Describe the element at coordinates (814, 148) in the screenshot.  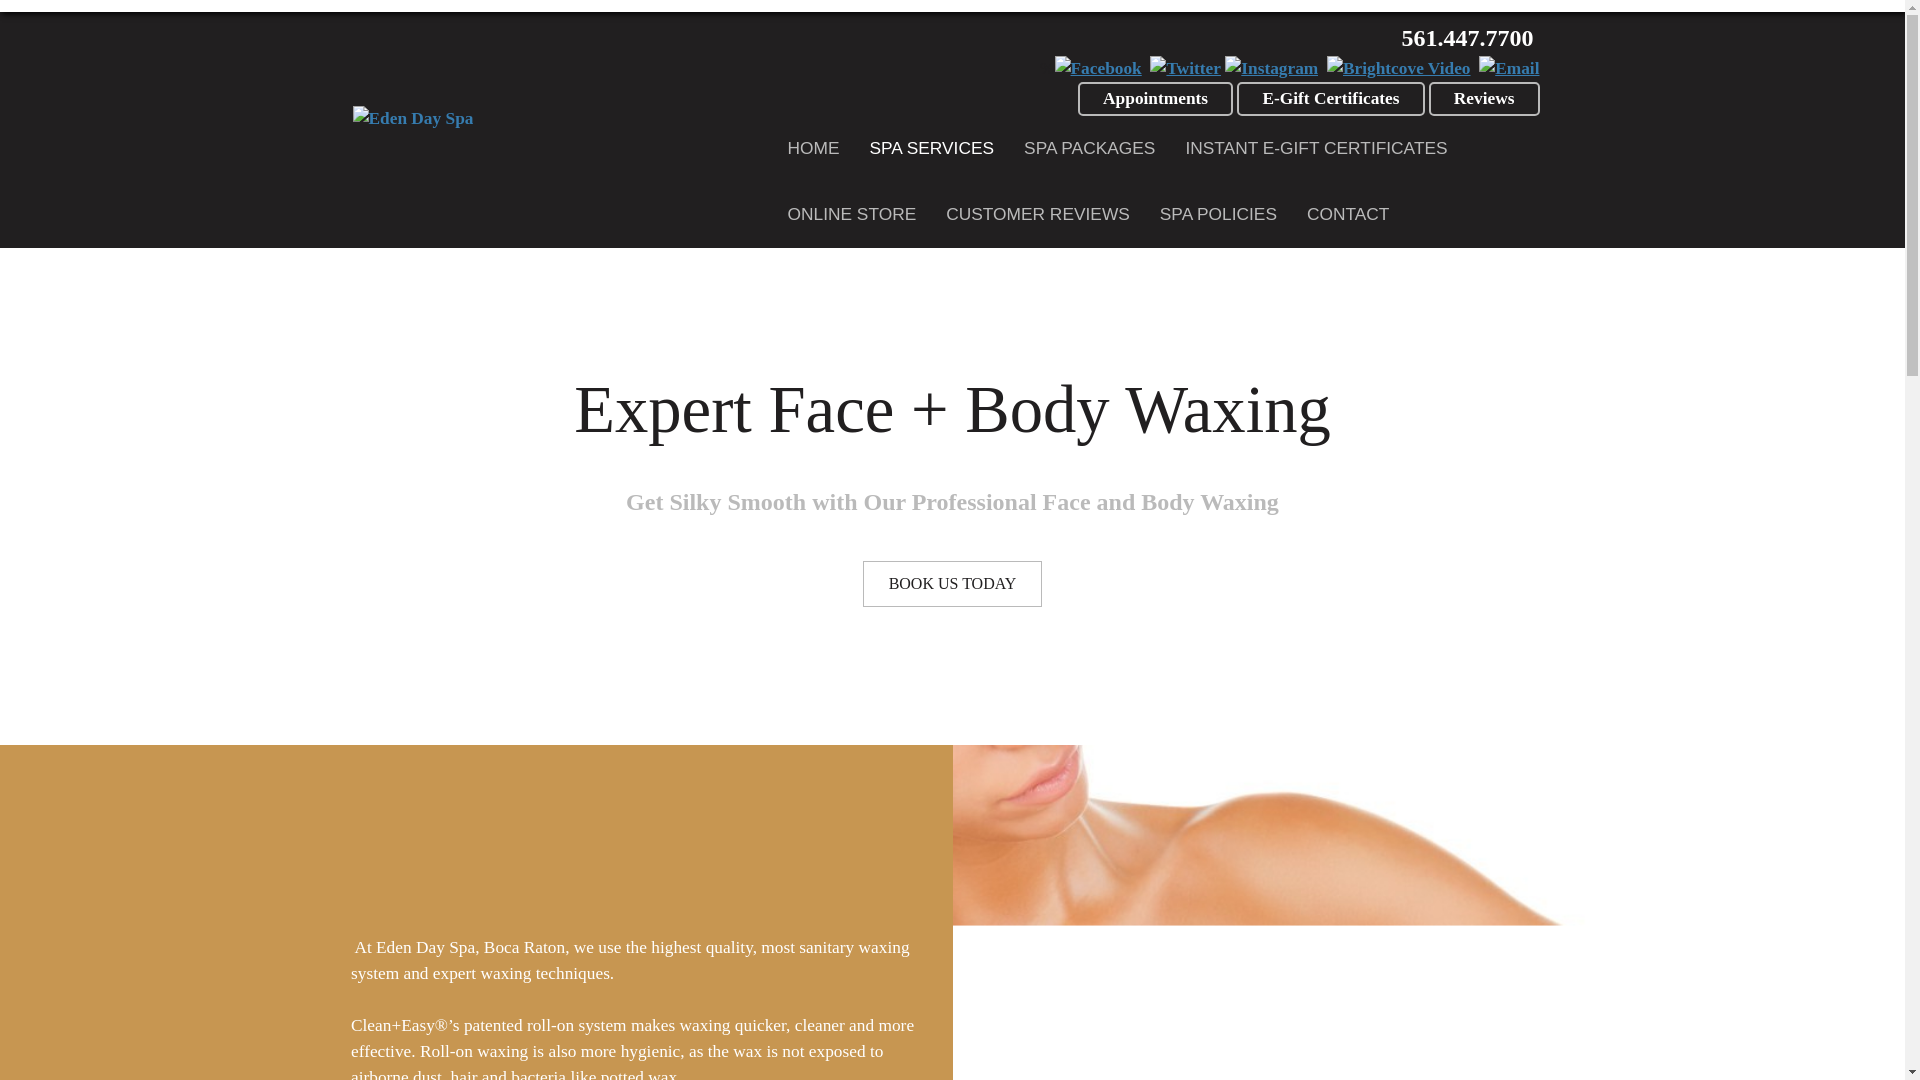
I see `HOME` at that location.